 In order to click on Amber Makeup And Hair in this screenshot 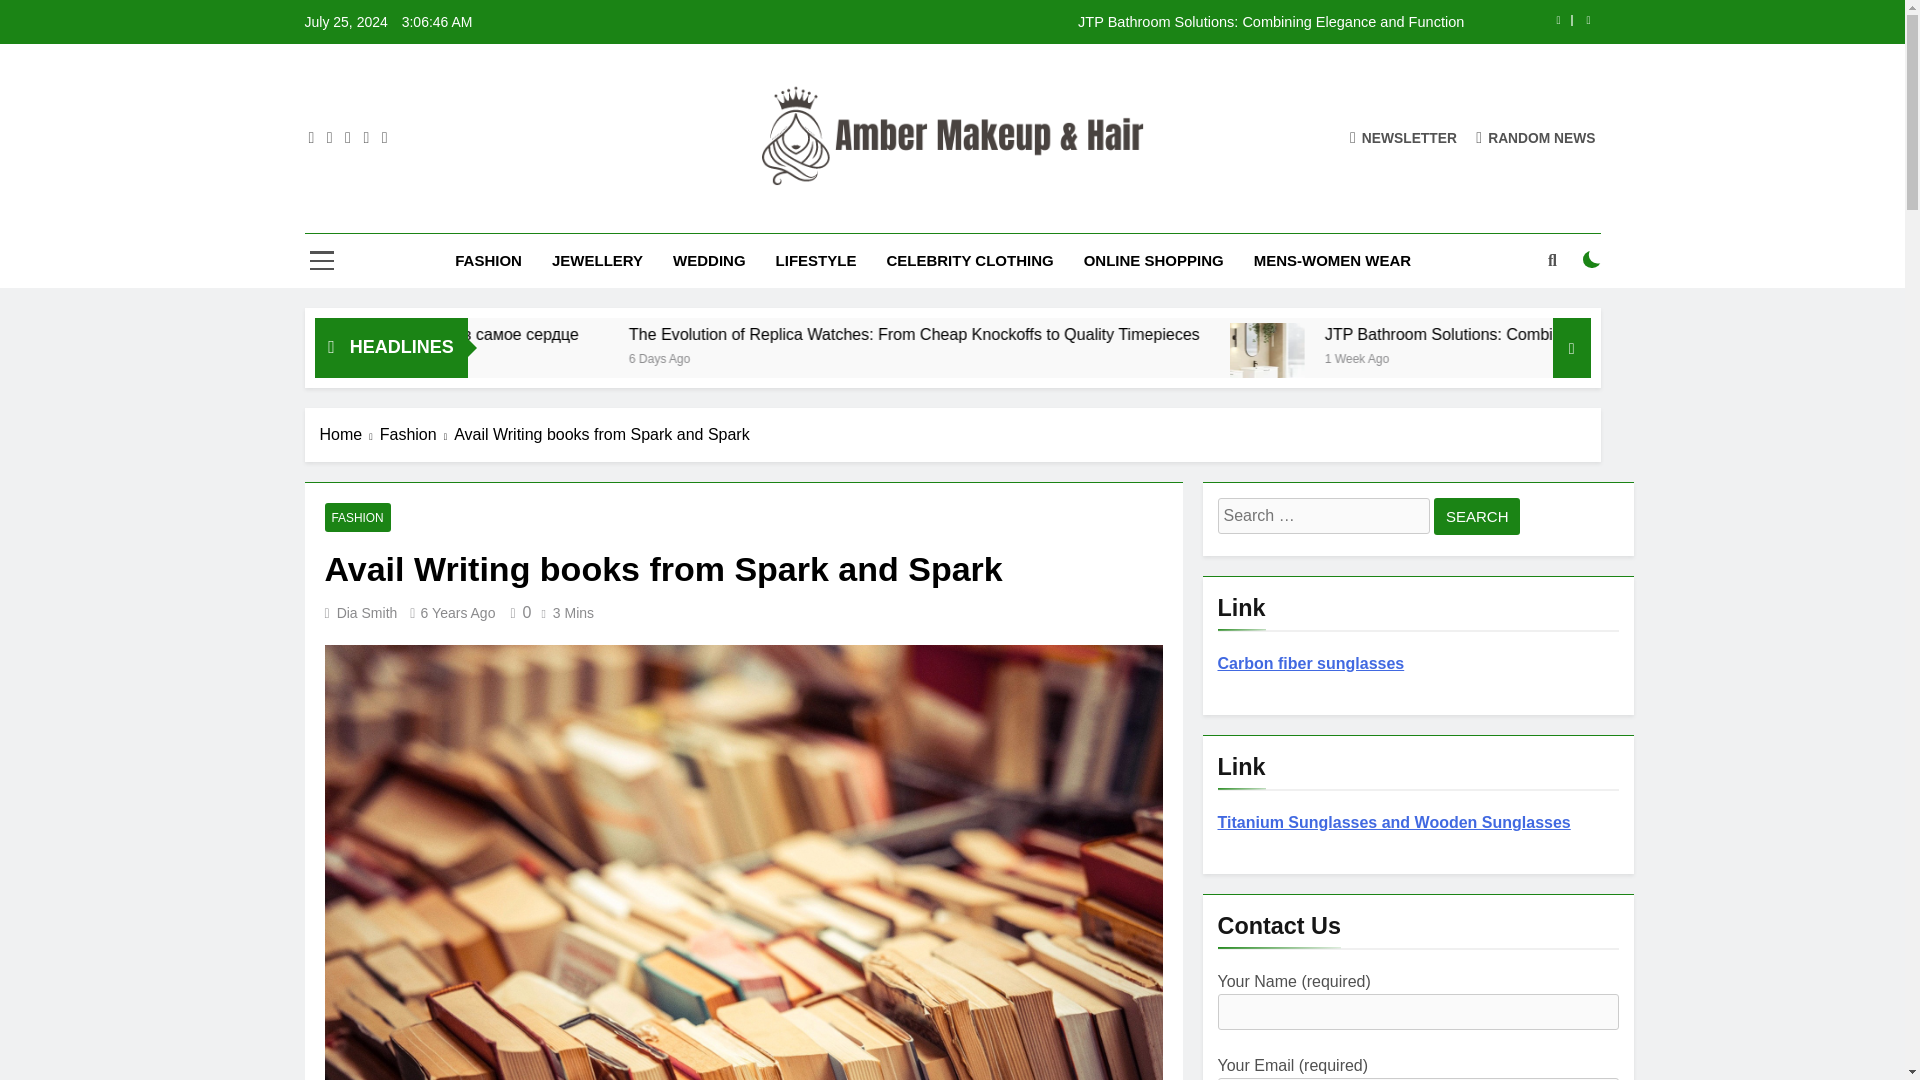, I will do `click(882, 214)`.